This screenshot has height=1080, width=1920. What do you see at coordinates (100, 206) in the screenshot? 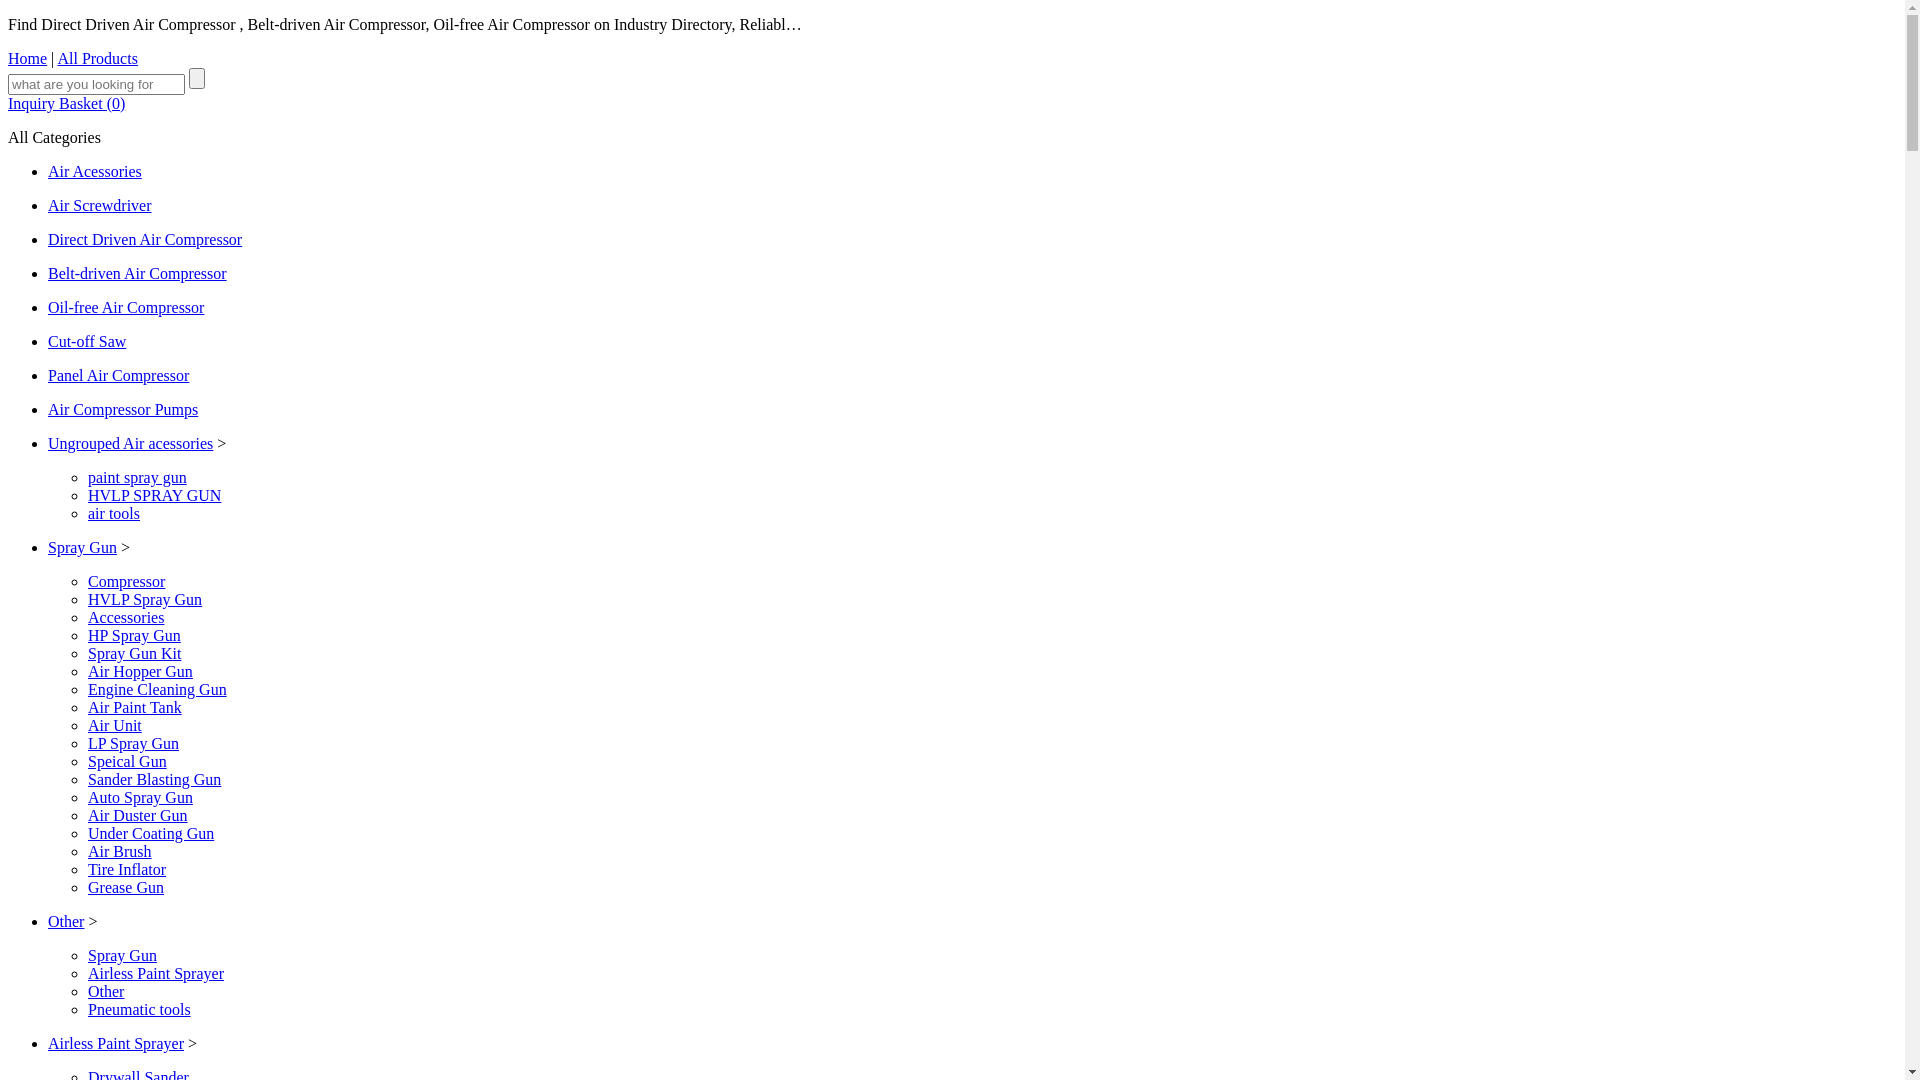
I see `Air Screwdriver` at bounding box center [100, 206].